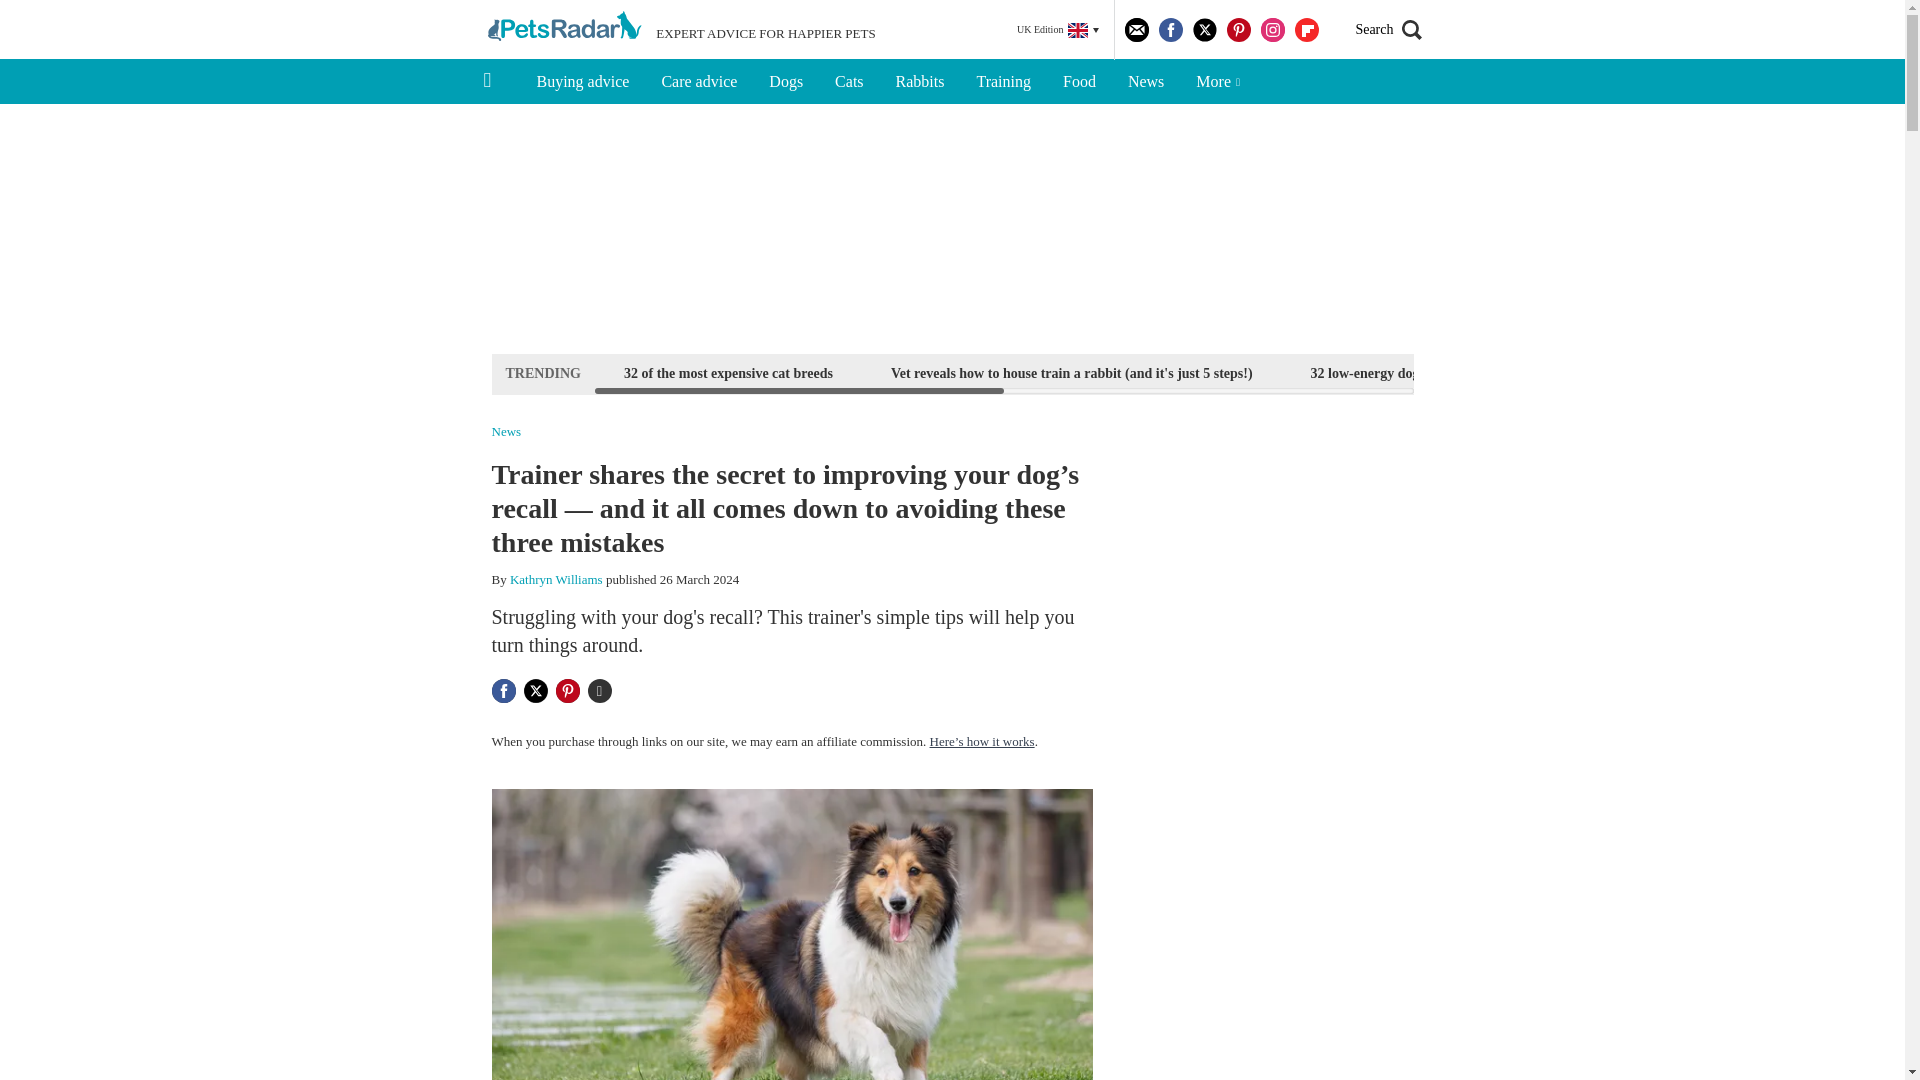 This screenshot has height=1080, width=1920. I want to click on UK Edition, so click(1058, 30).